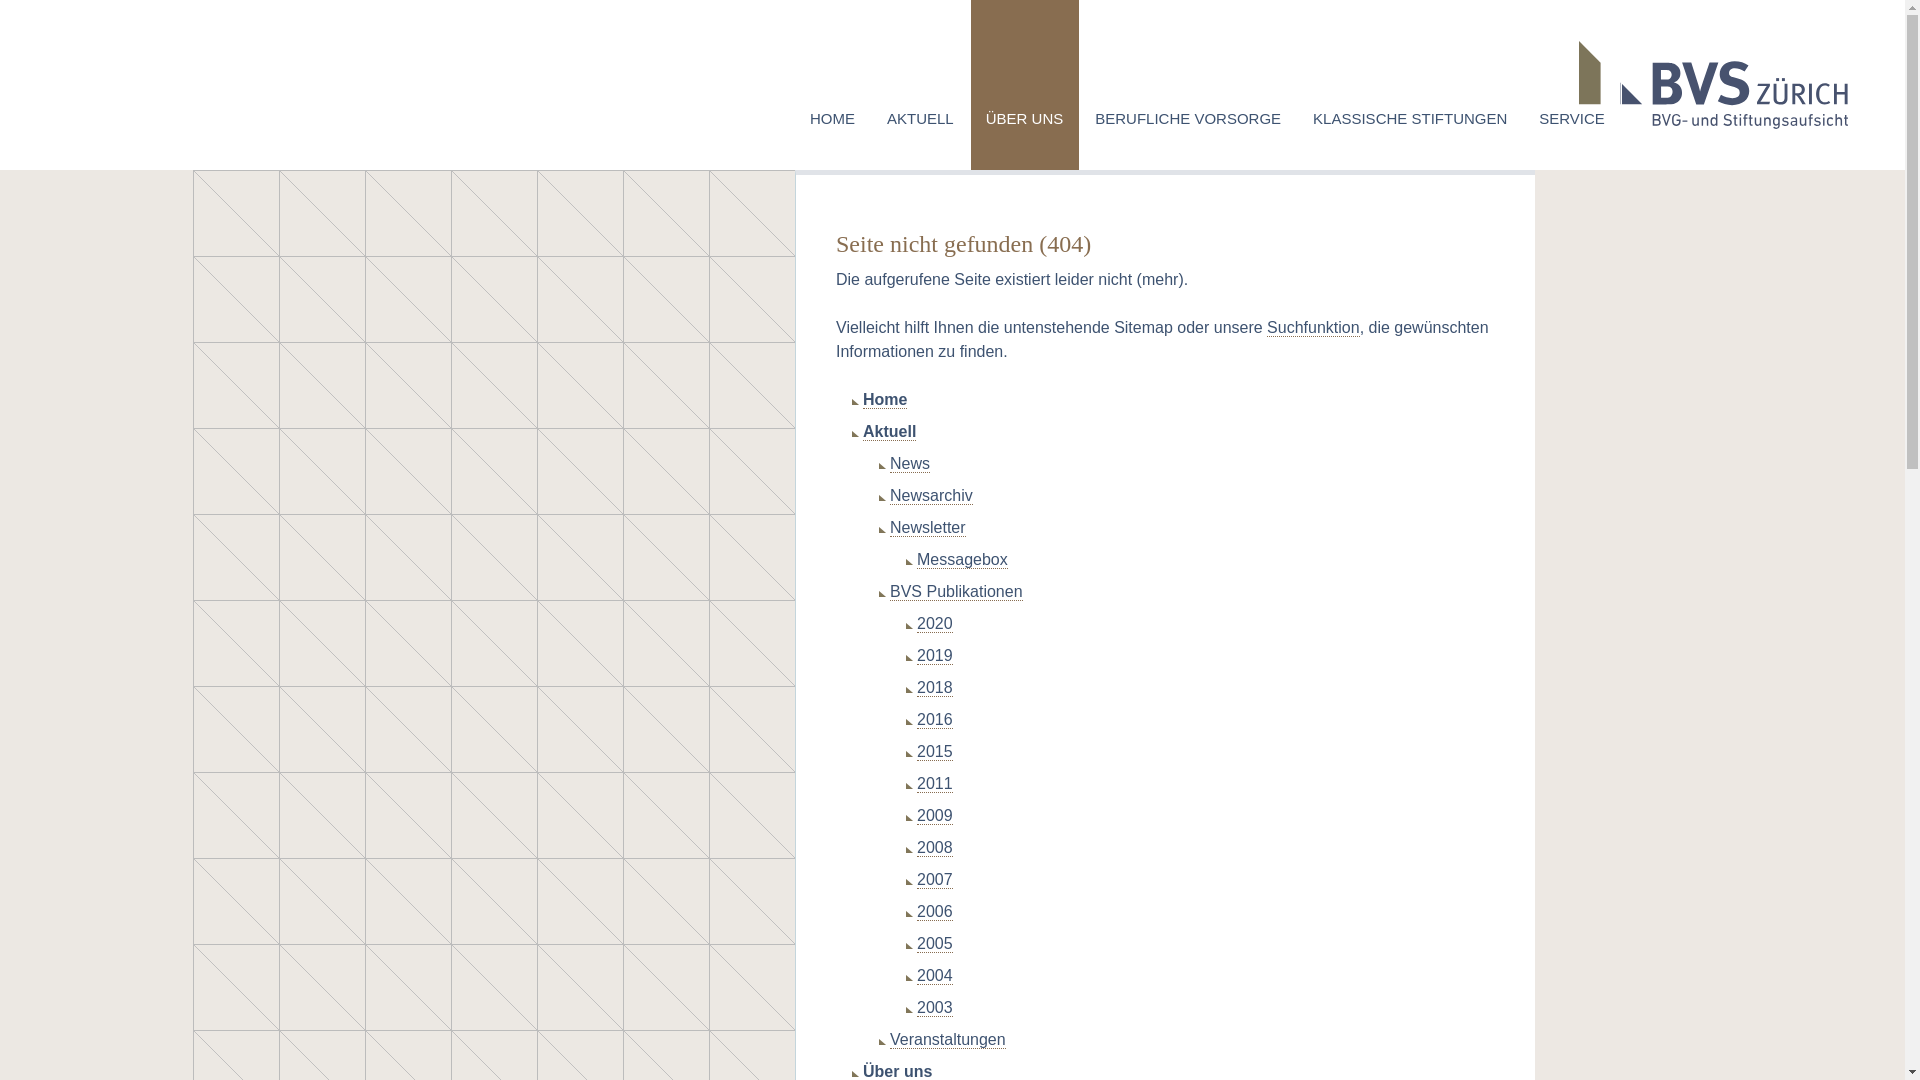  I want to click on BERUFLICHE VORSORGE, so click(1188, 85).